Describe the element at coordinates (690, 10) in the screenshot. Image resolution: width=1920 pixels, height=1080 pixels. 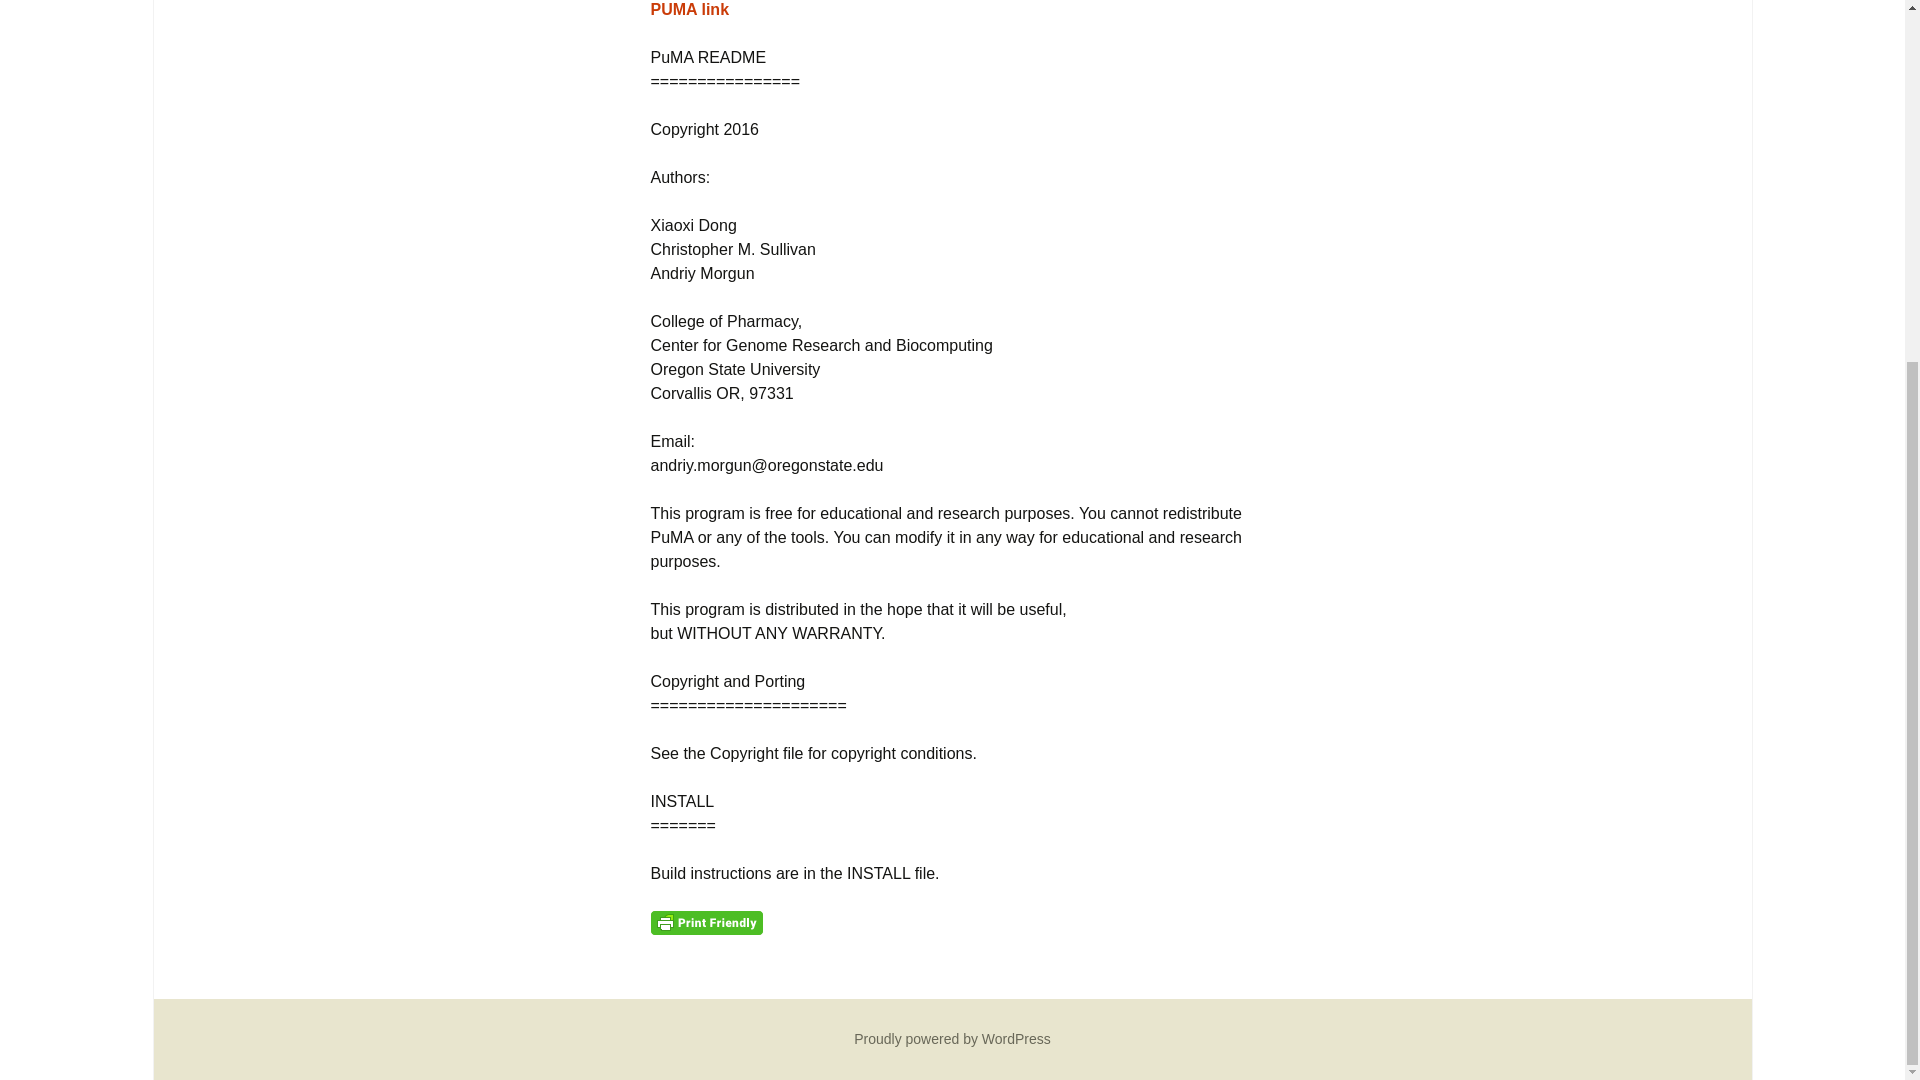
I see `PUMA link` at that location.